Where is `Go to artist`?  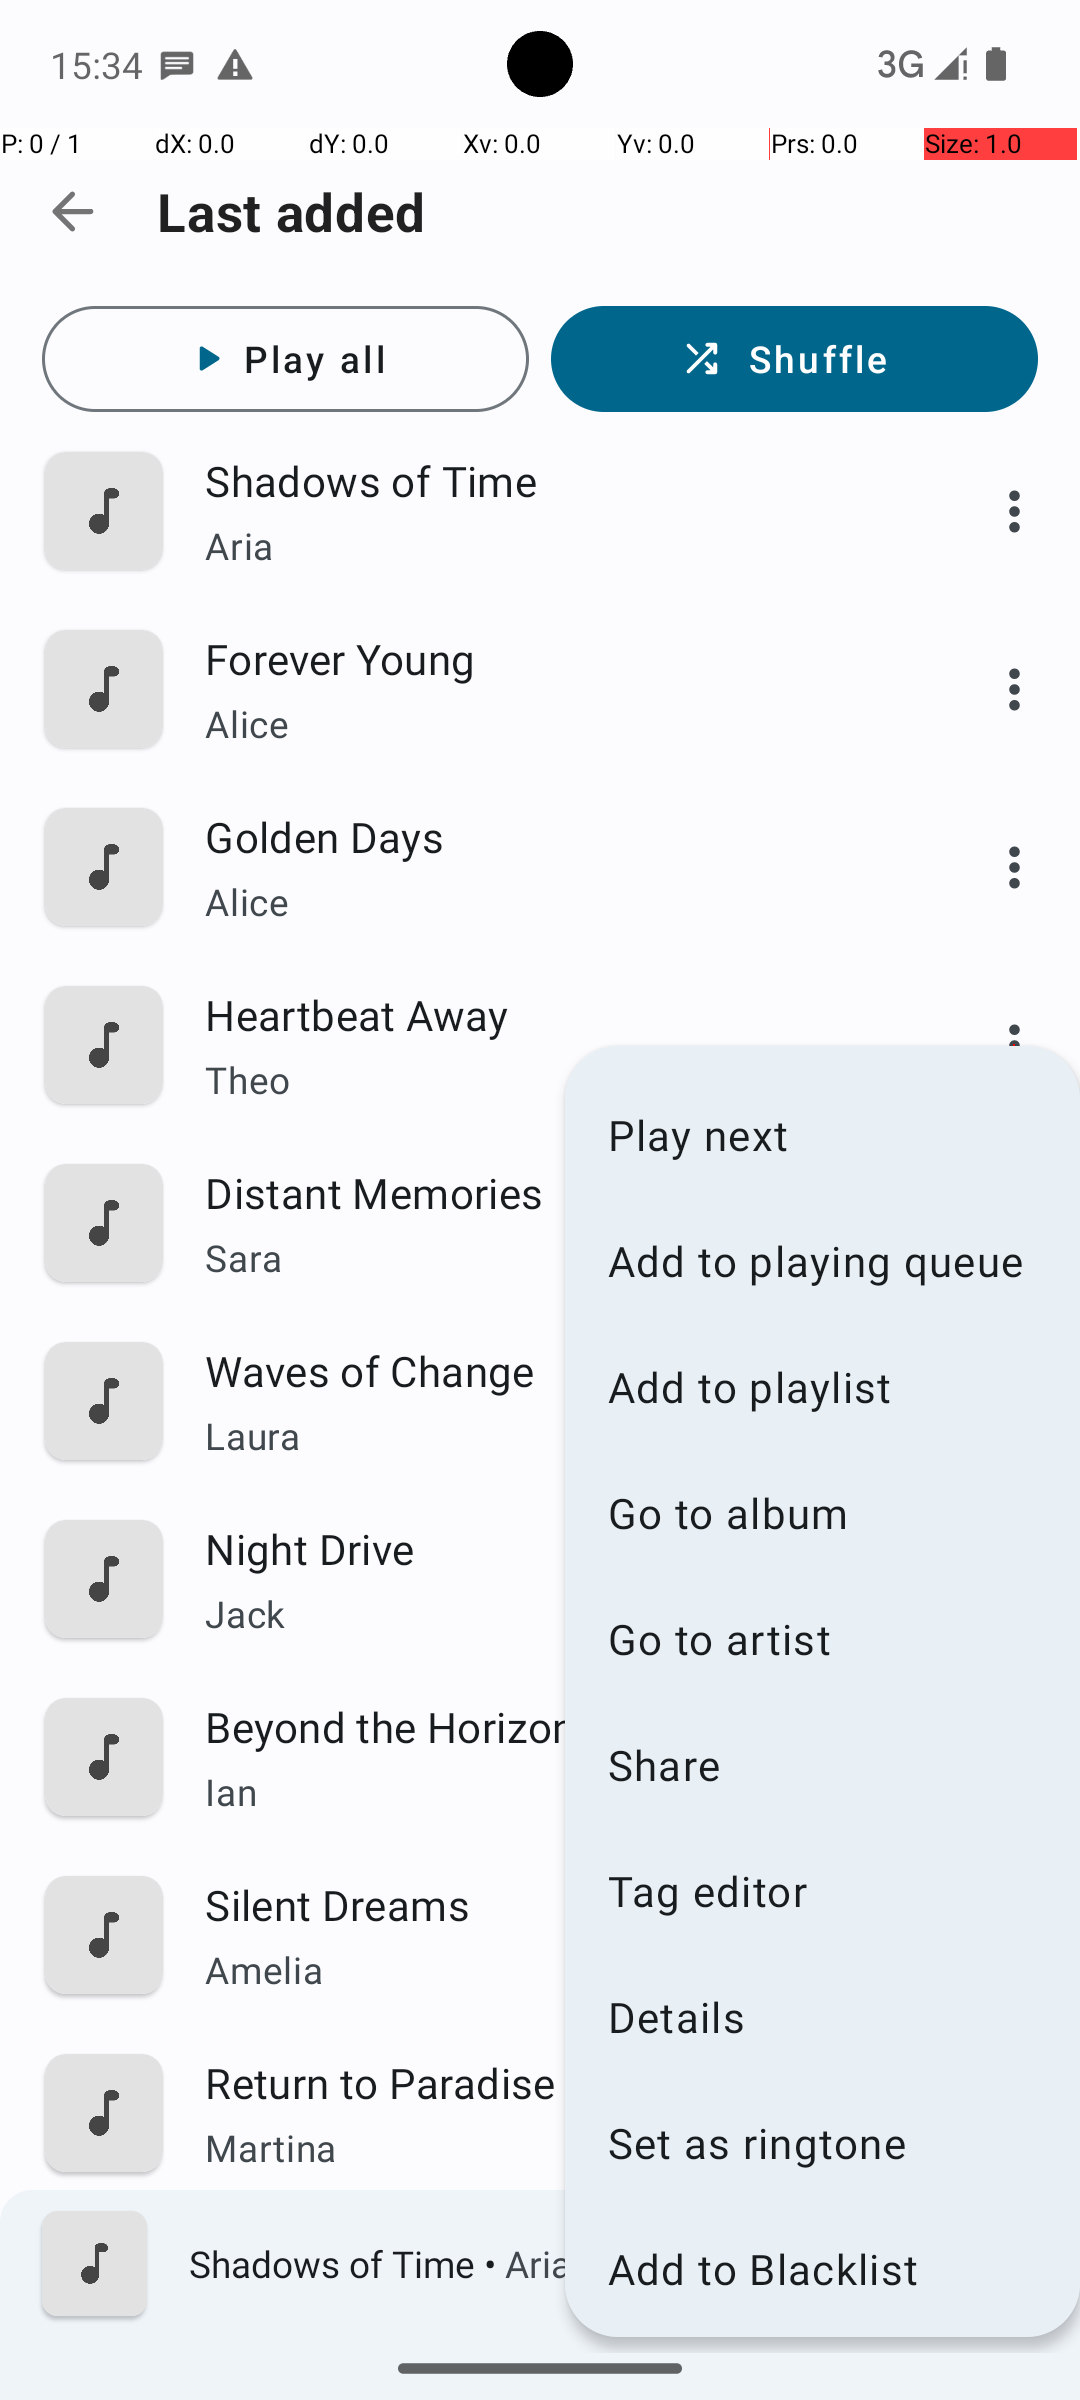
Go to artist is located at coordinates (822, 1638).